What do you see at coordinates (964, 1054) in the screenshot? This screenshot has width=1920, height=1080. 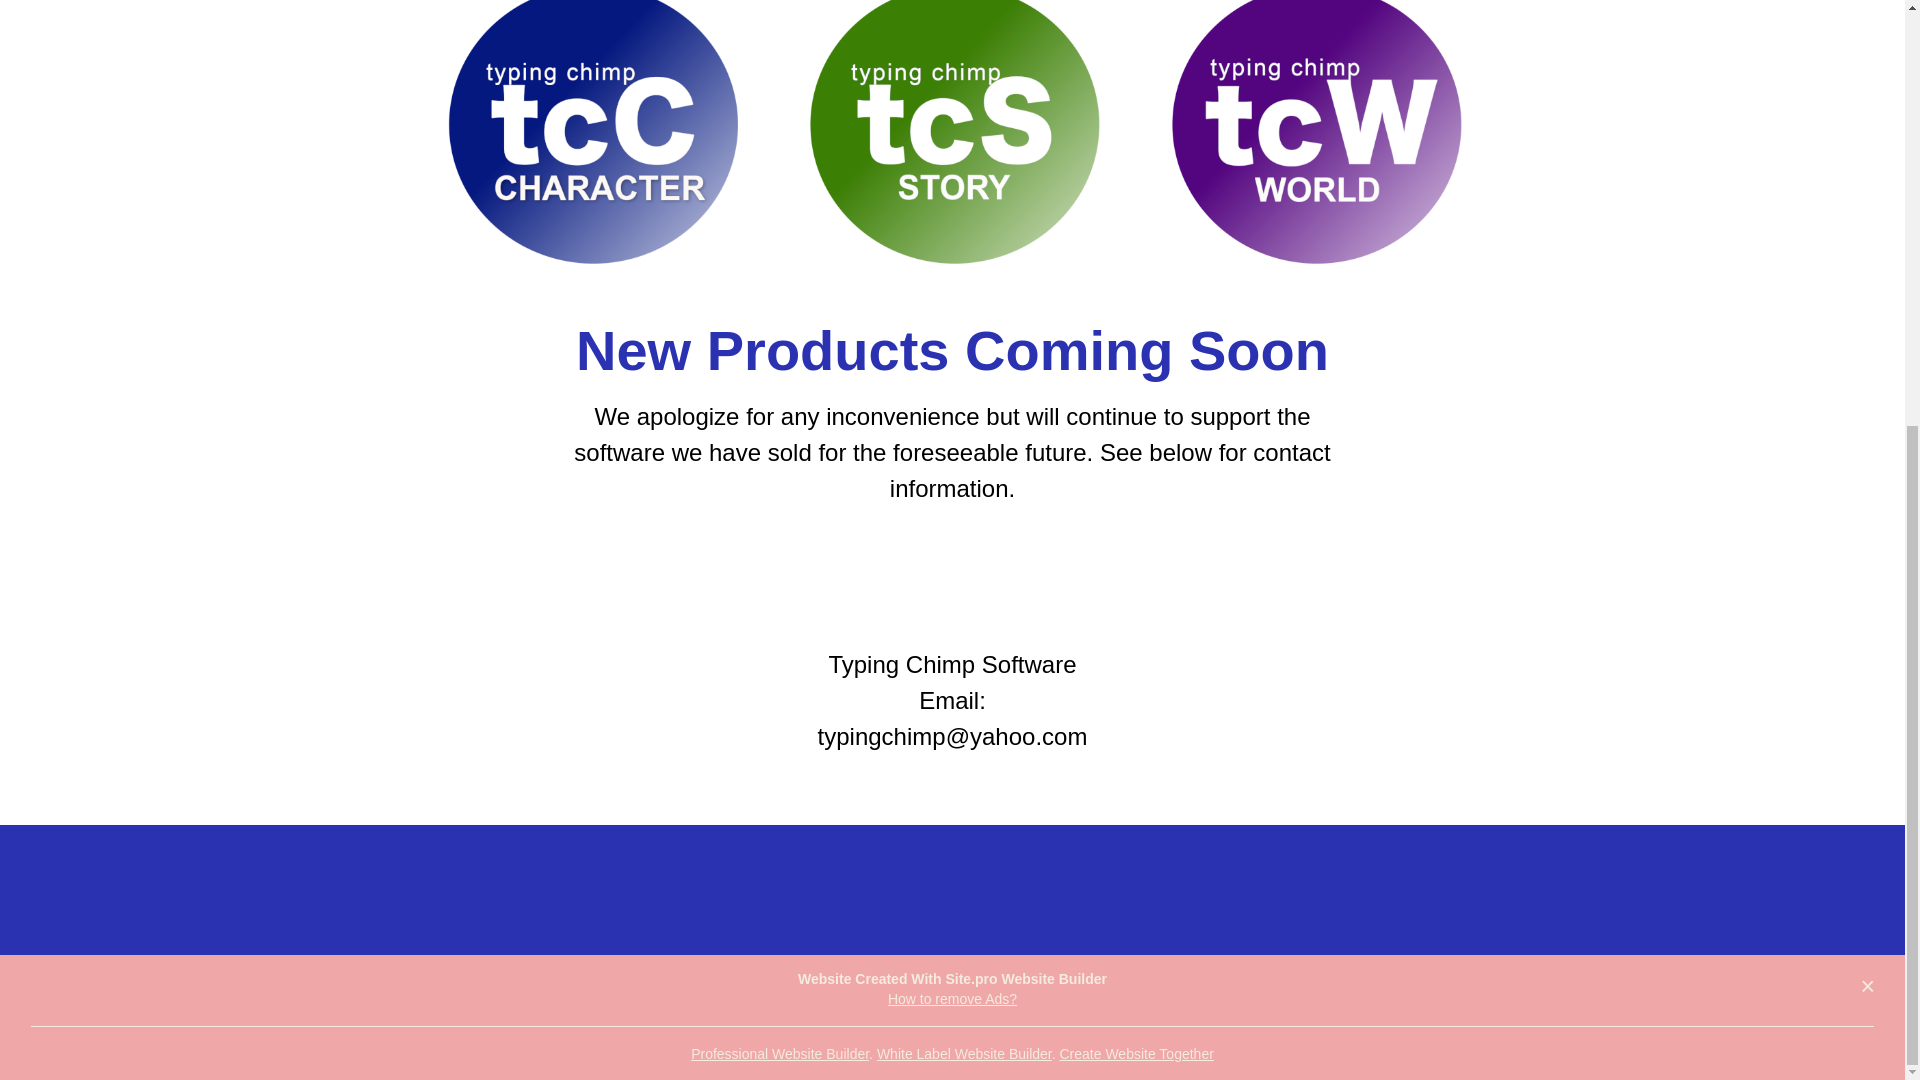 I see `White Label Website Builder` at bounding box center [964, 1054].